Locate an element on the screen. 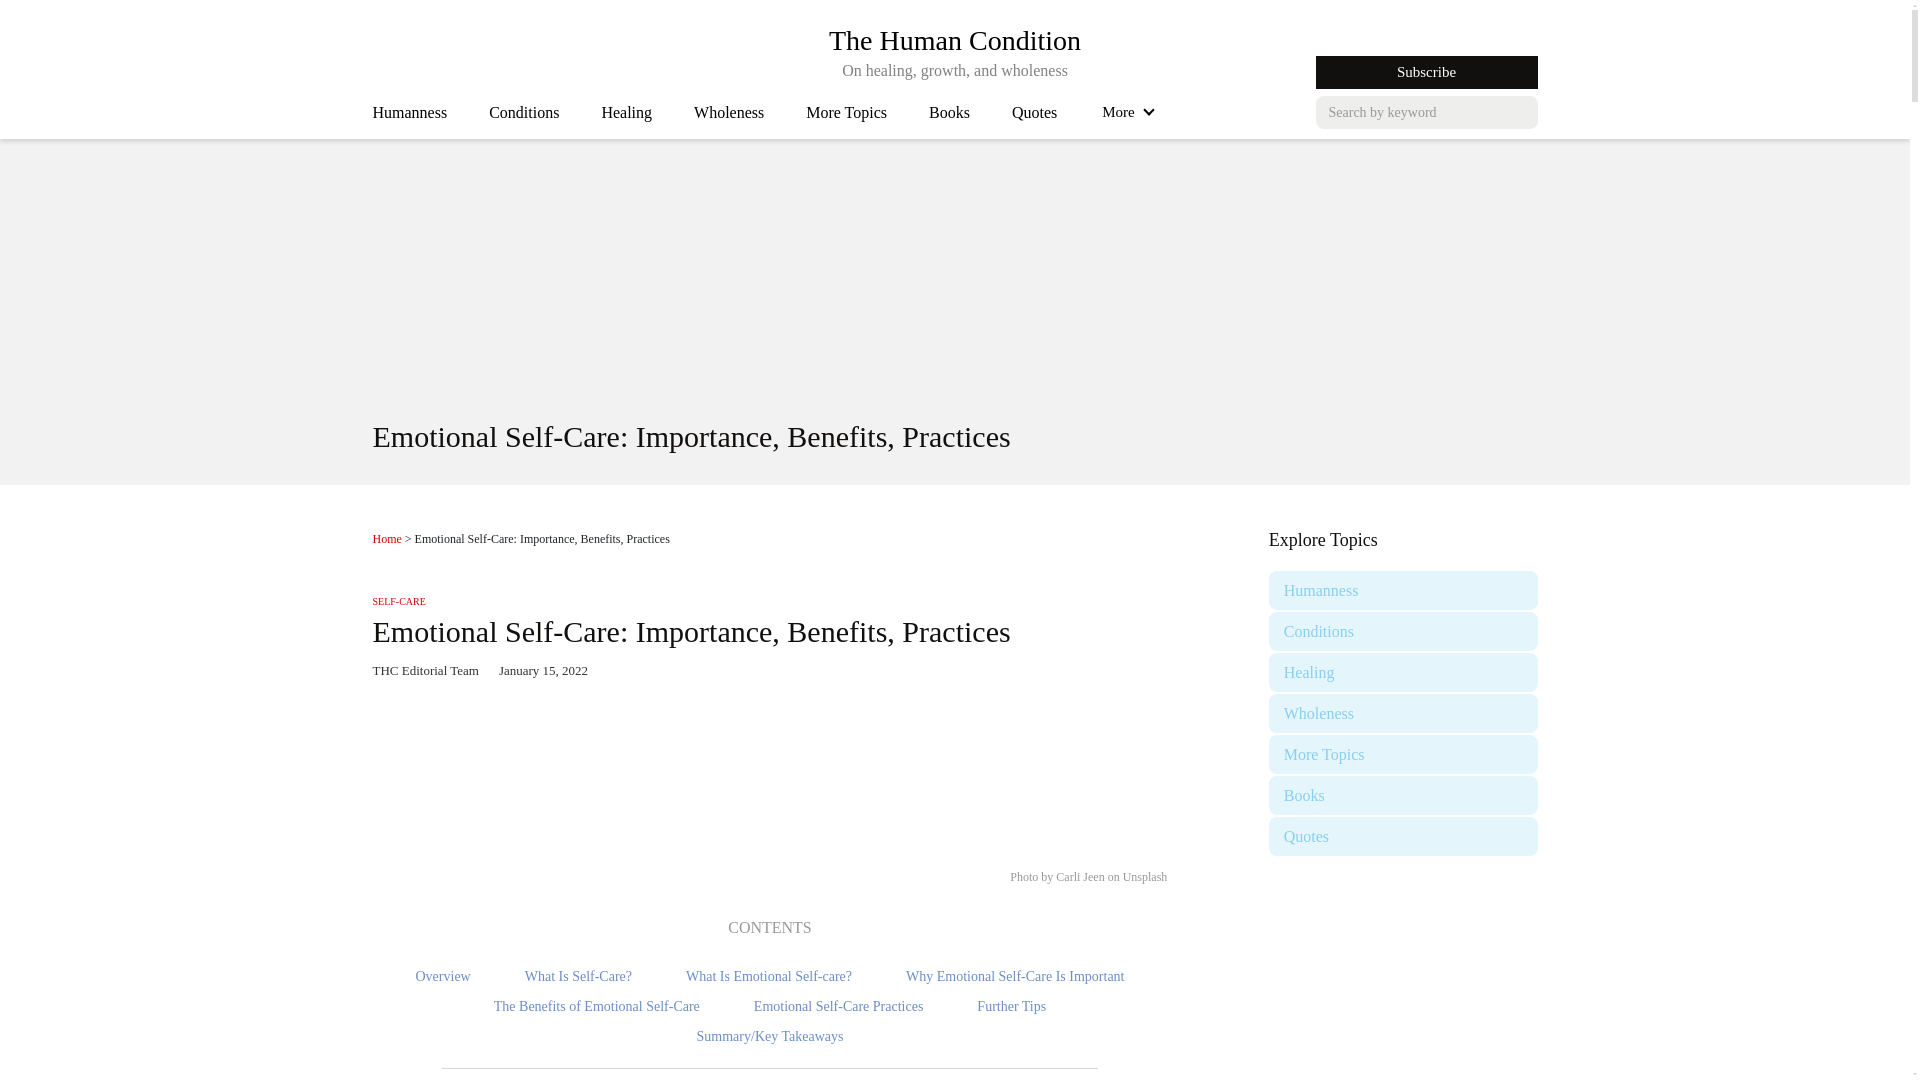 The width and height of the screenshot is (1920, 1080). Humanness is located at coordinates (410, 118).